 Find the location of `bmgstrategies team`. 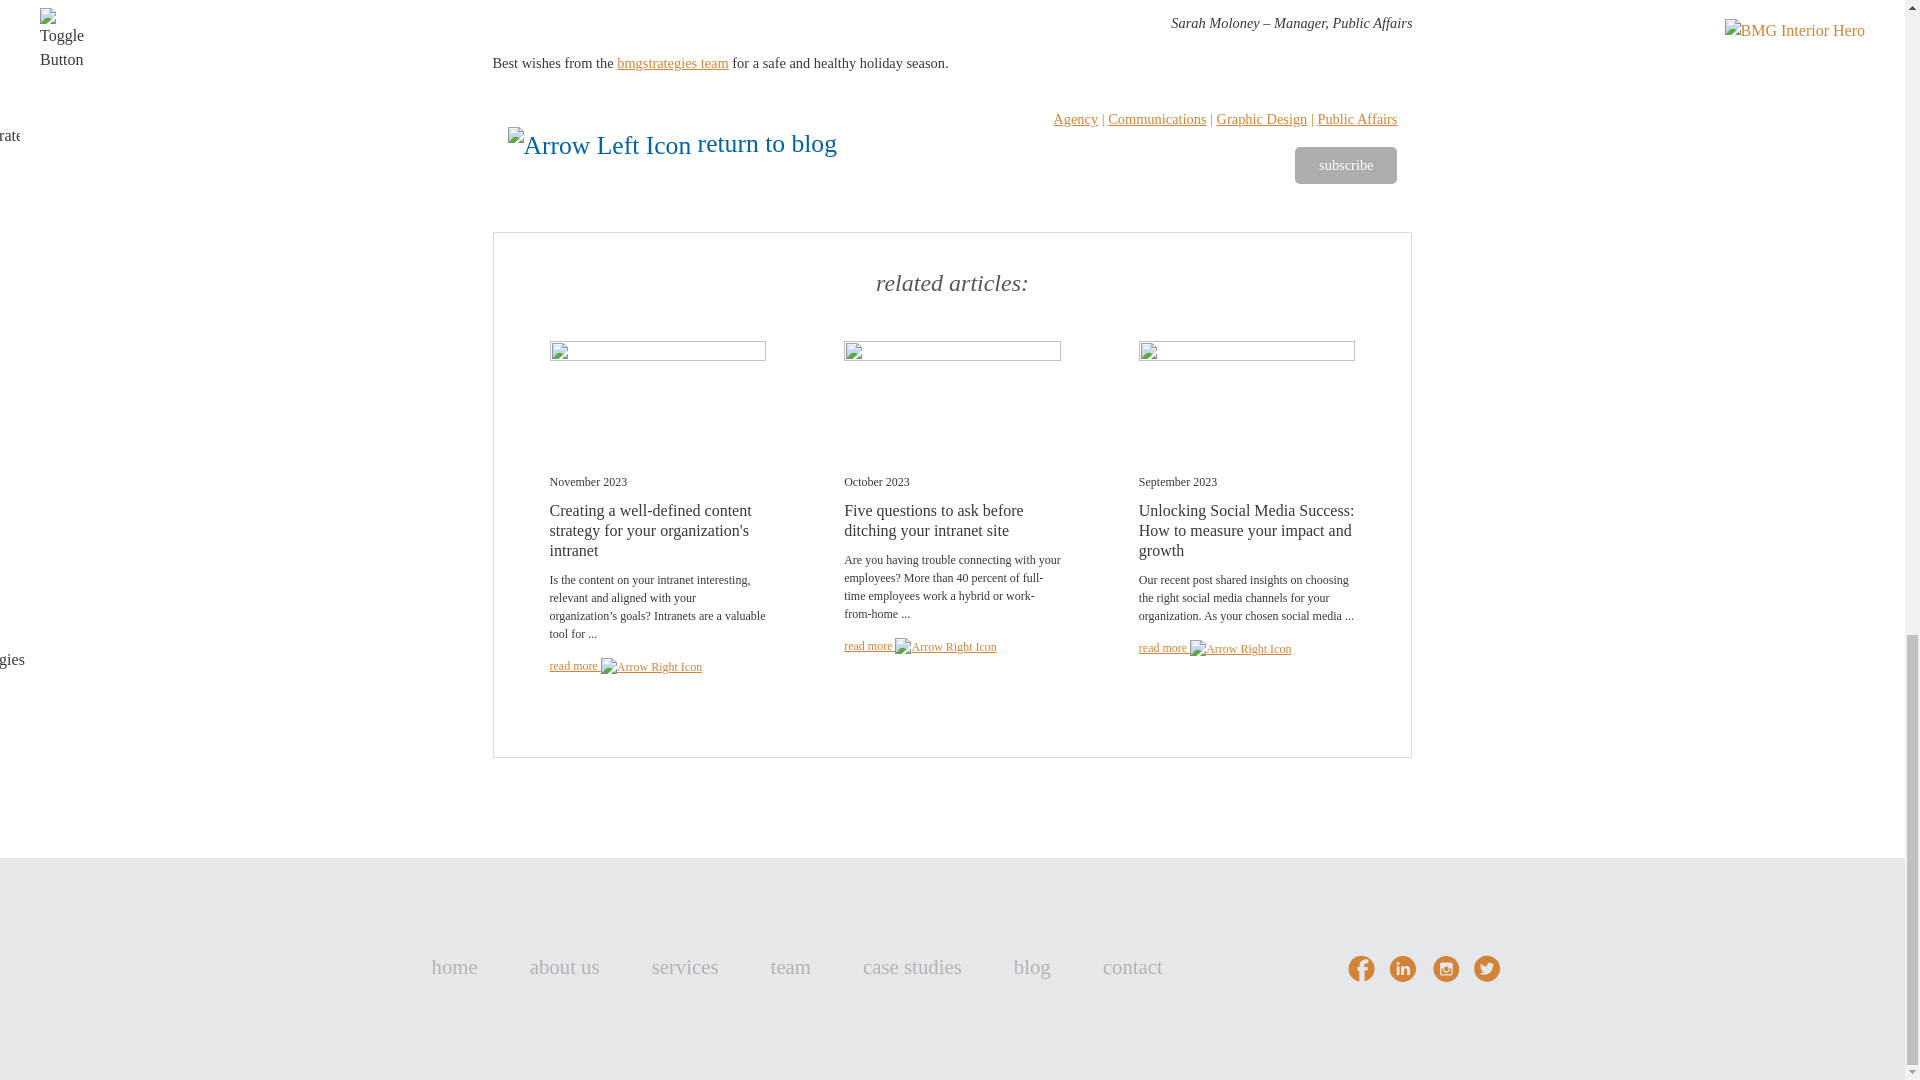

bmgstrategies team is located at coordinates (672, 63).